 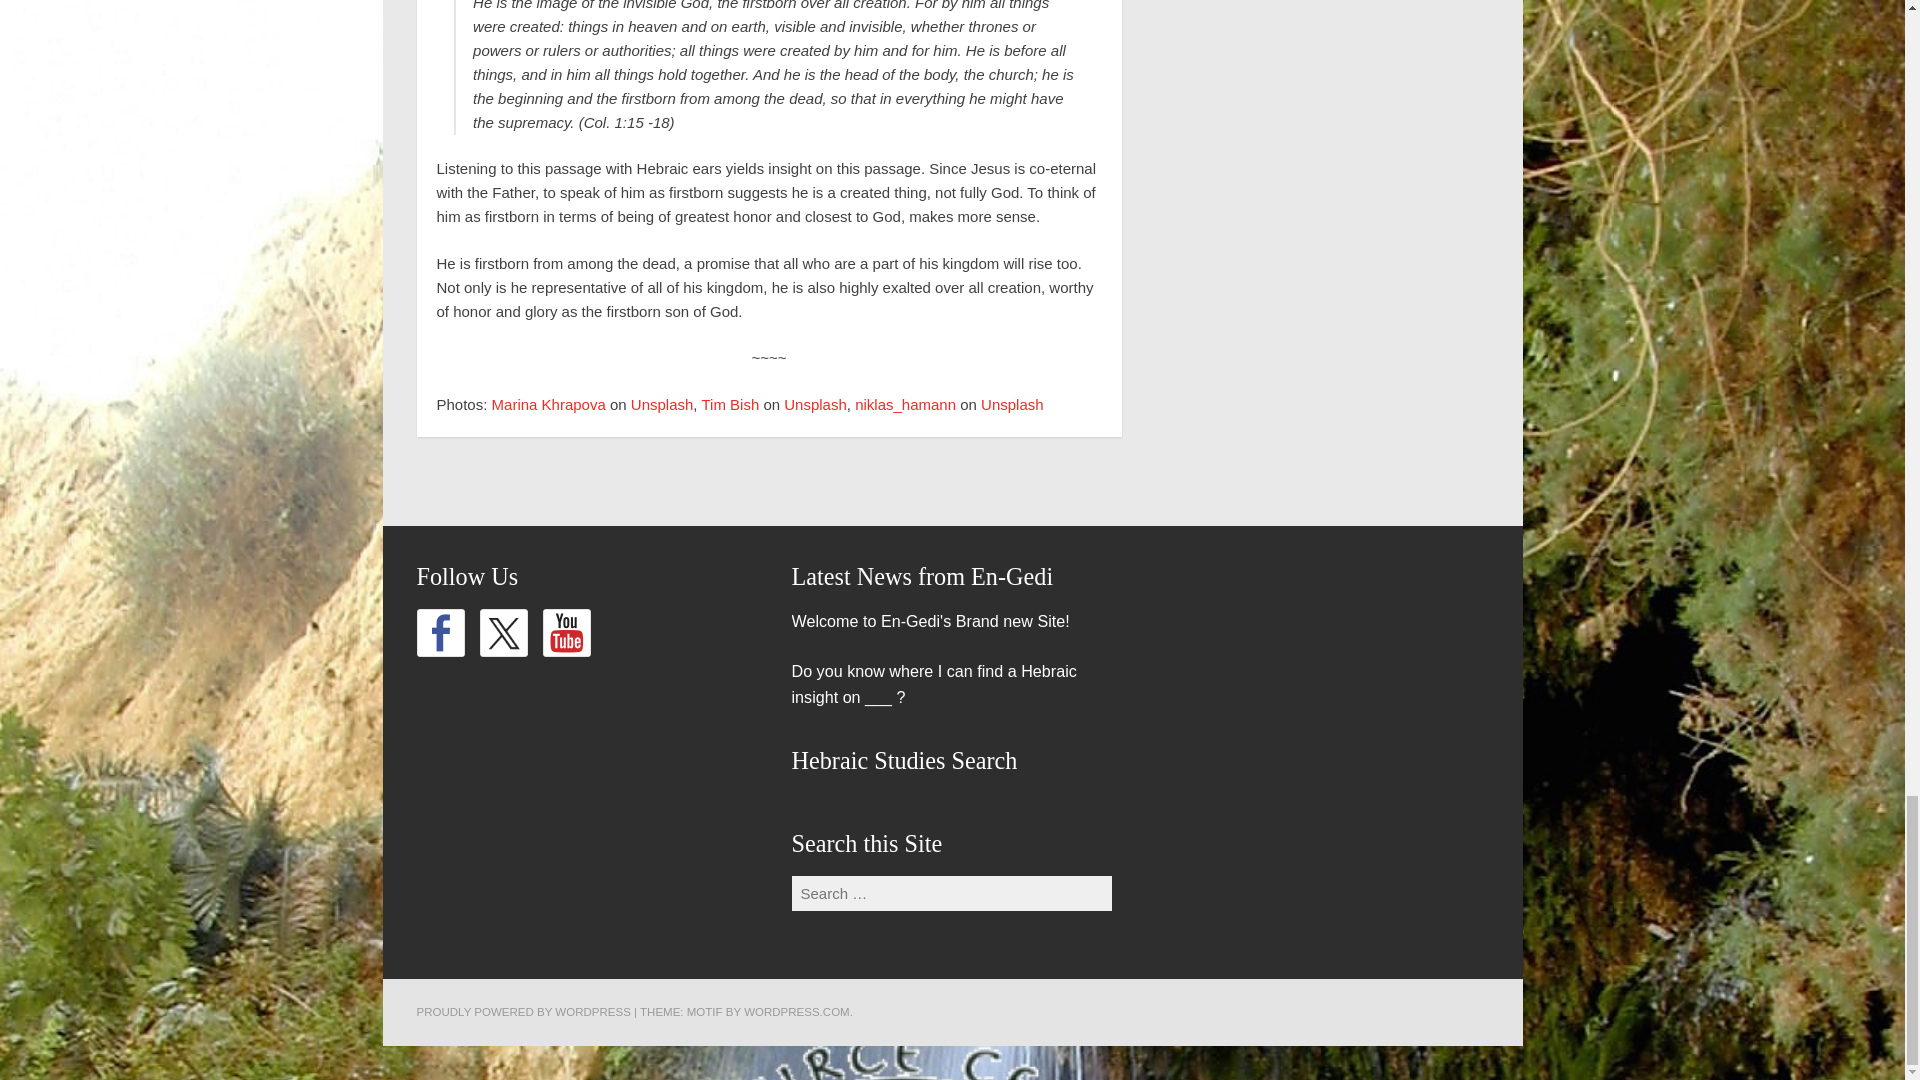 I want to click on Follow us on Facebook, so click(x=440, y=632).